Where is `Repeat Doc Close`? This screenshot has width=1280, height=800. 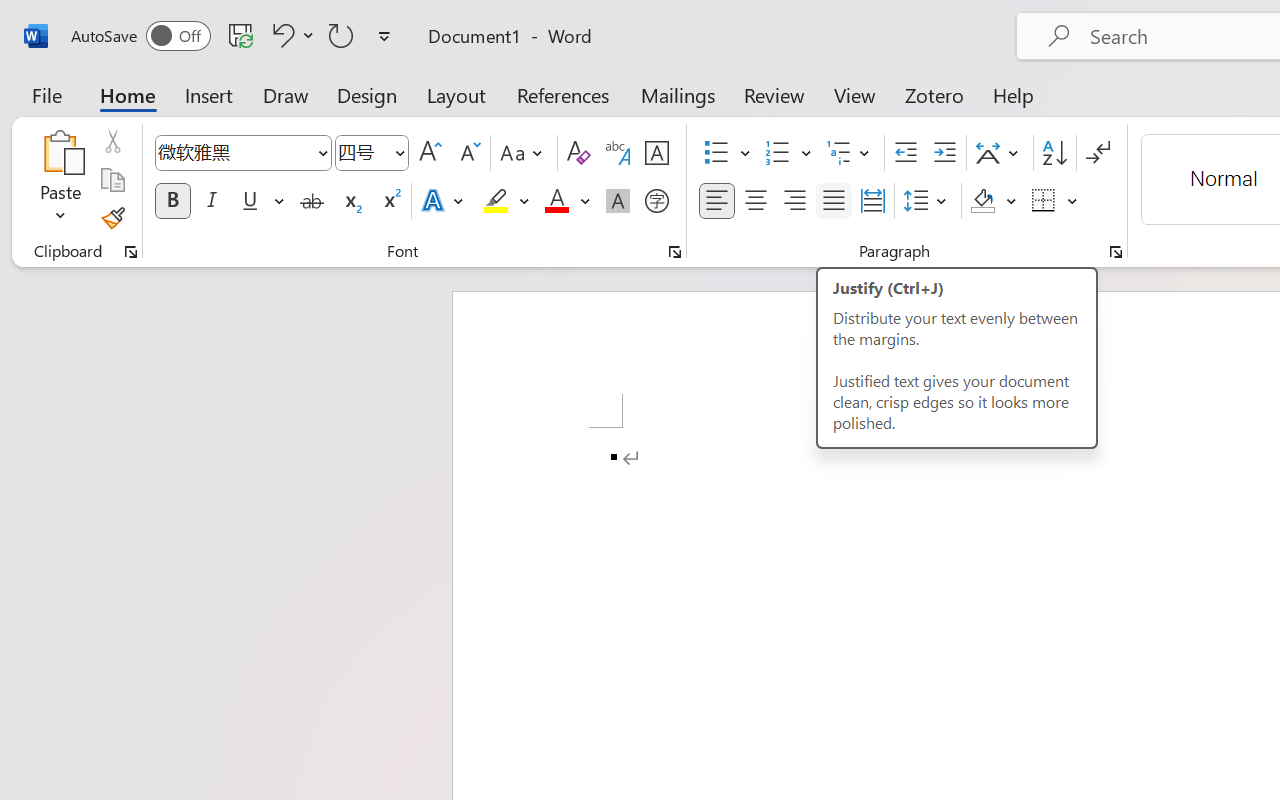
Repeat Doc Close is located at coordinates (341, 35).